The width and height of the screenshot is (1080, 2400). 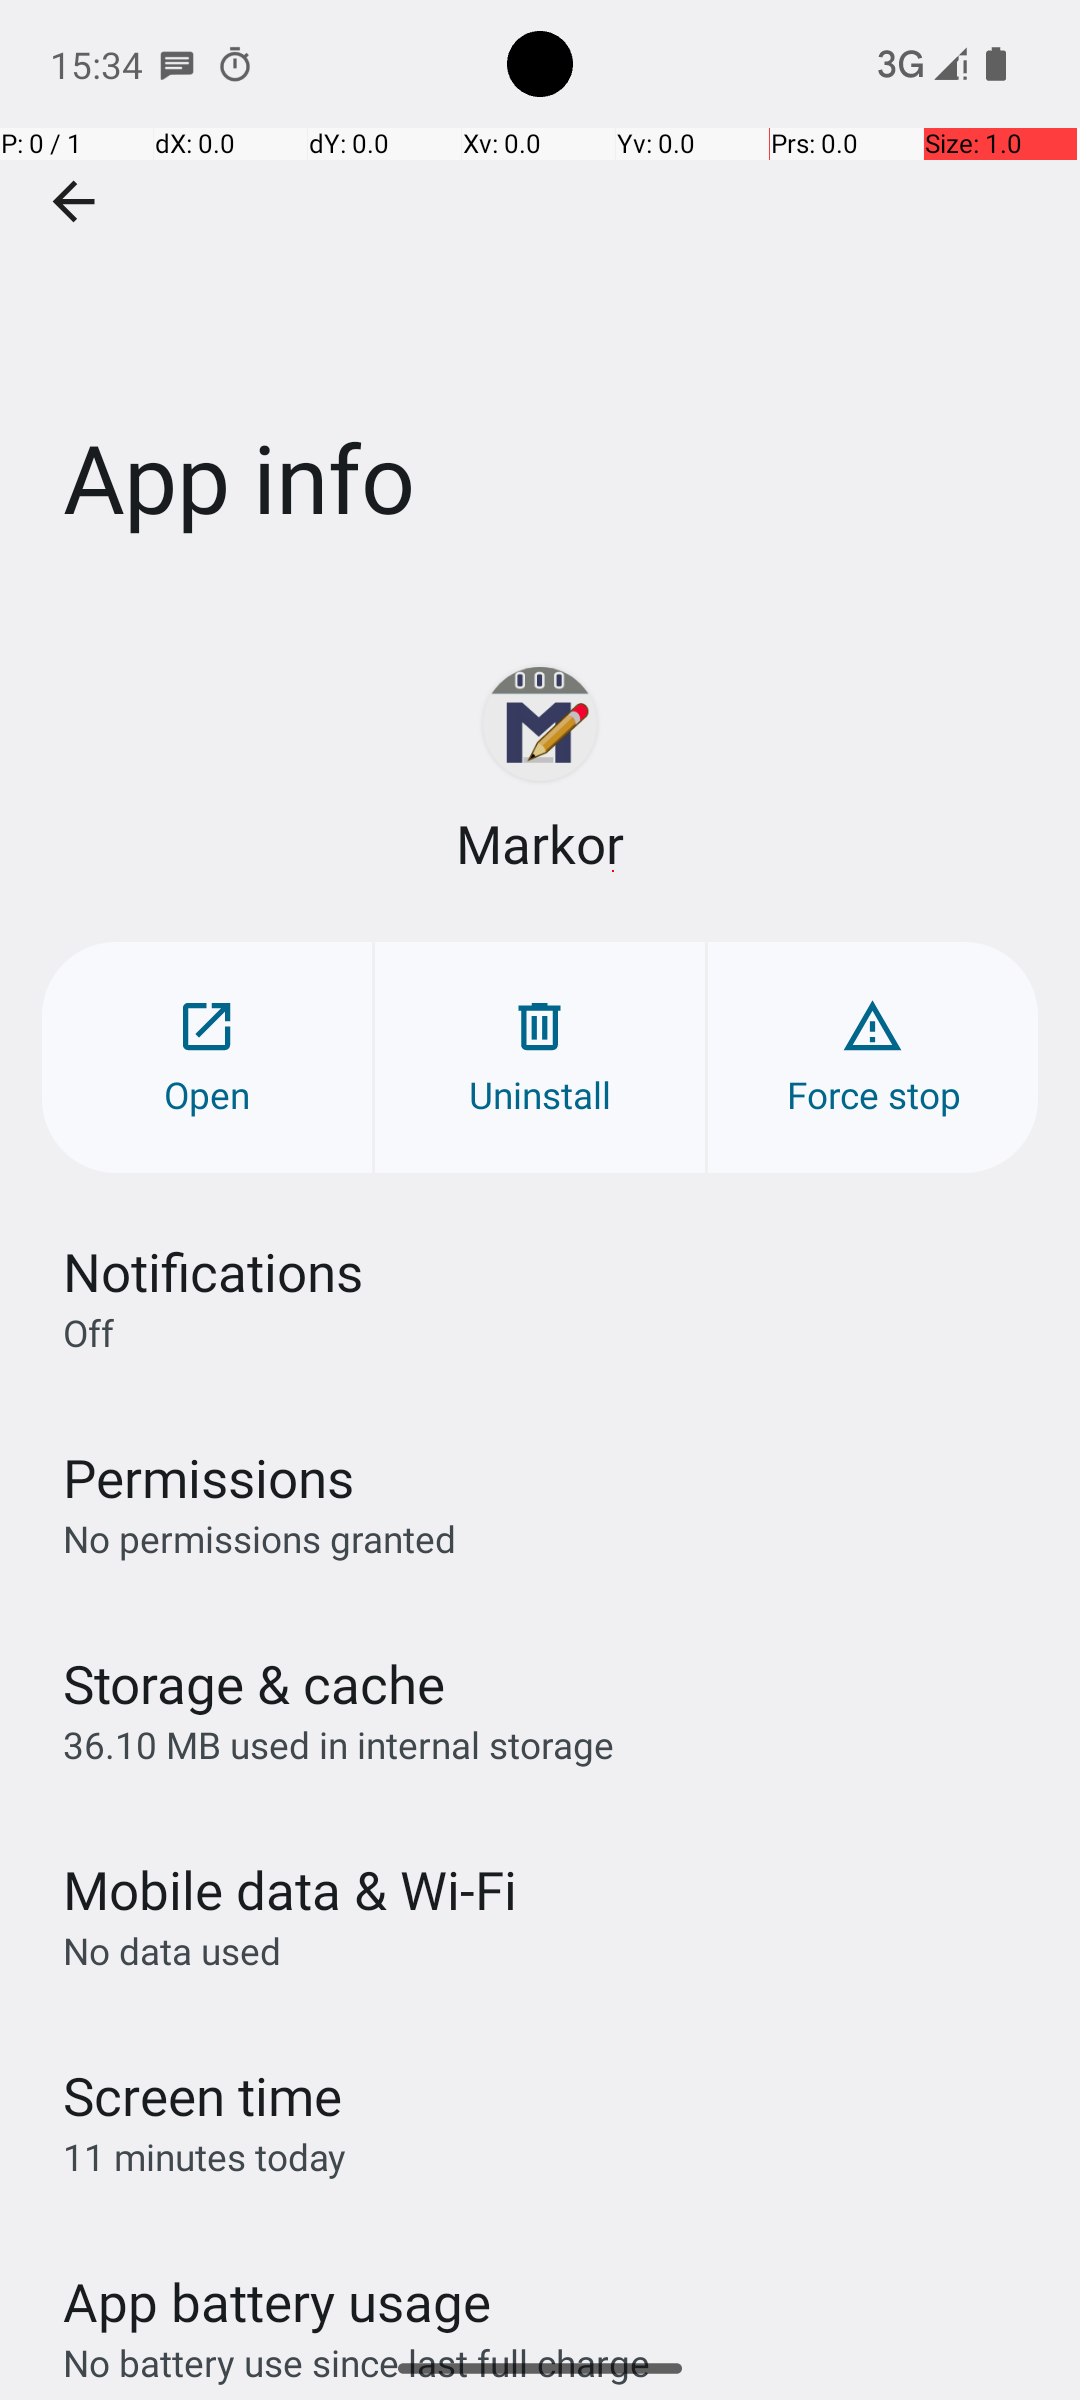 What do you see at coordinates (205, 2156) in the screenshot?
I see `11 minutes today` at bounding box center [205, 2156].